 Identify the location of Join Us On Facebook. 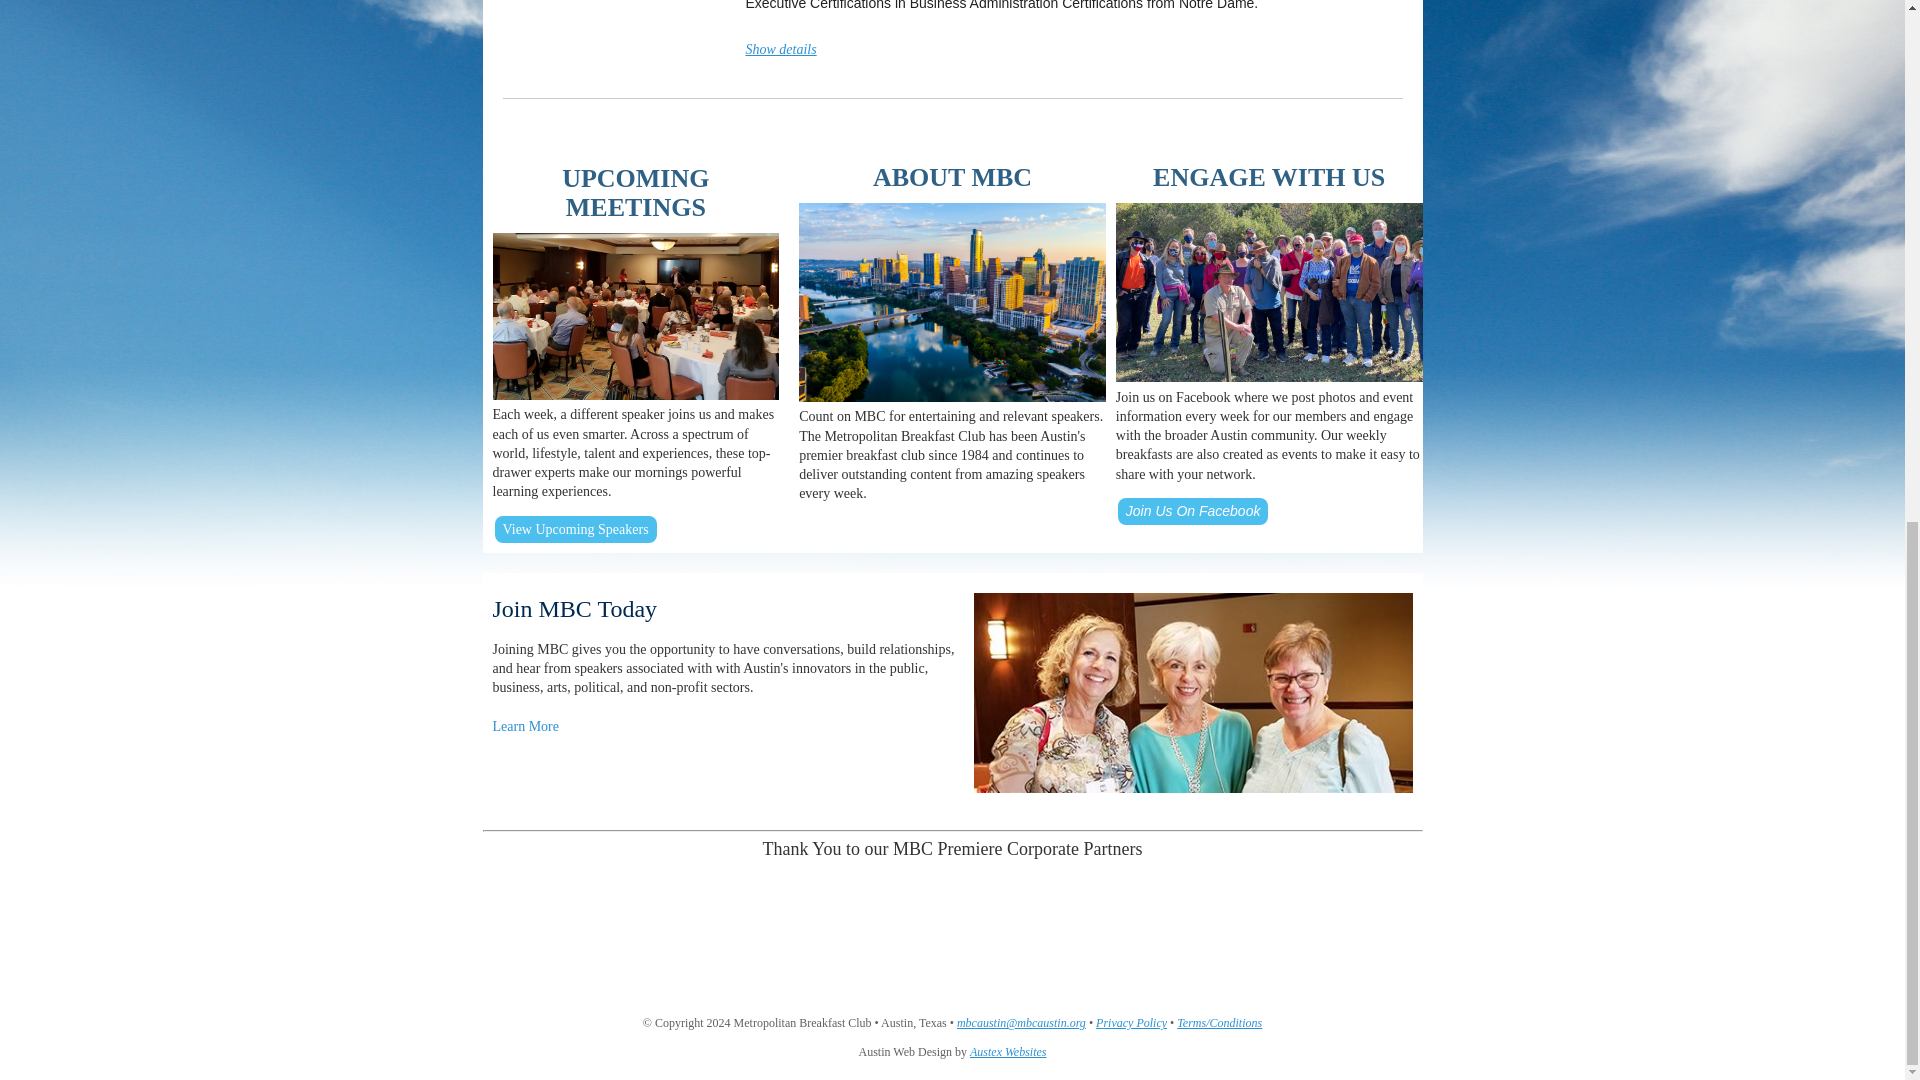
(1193, 511).